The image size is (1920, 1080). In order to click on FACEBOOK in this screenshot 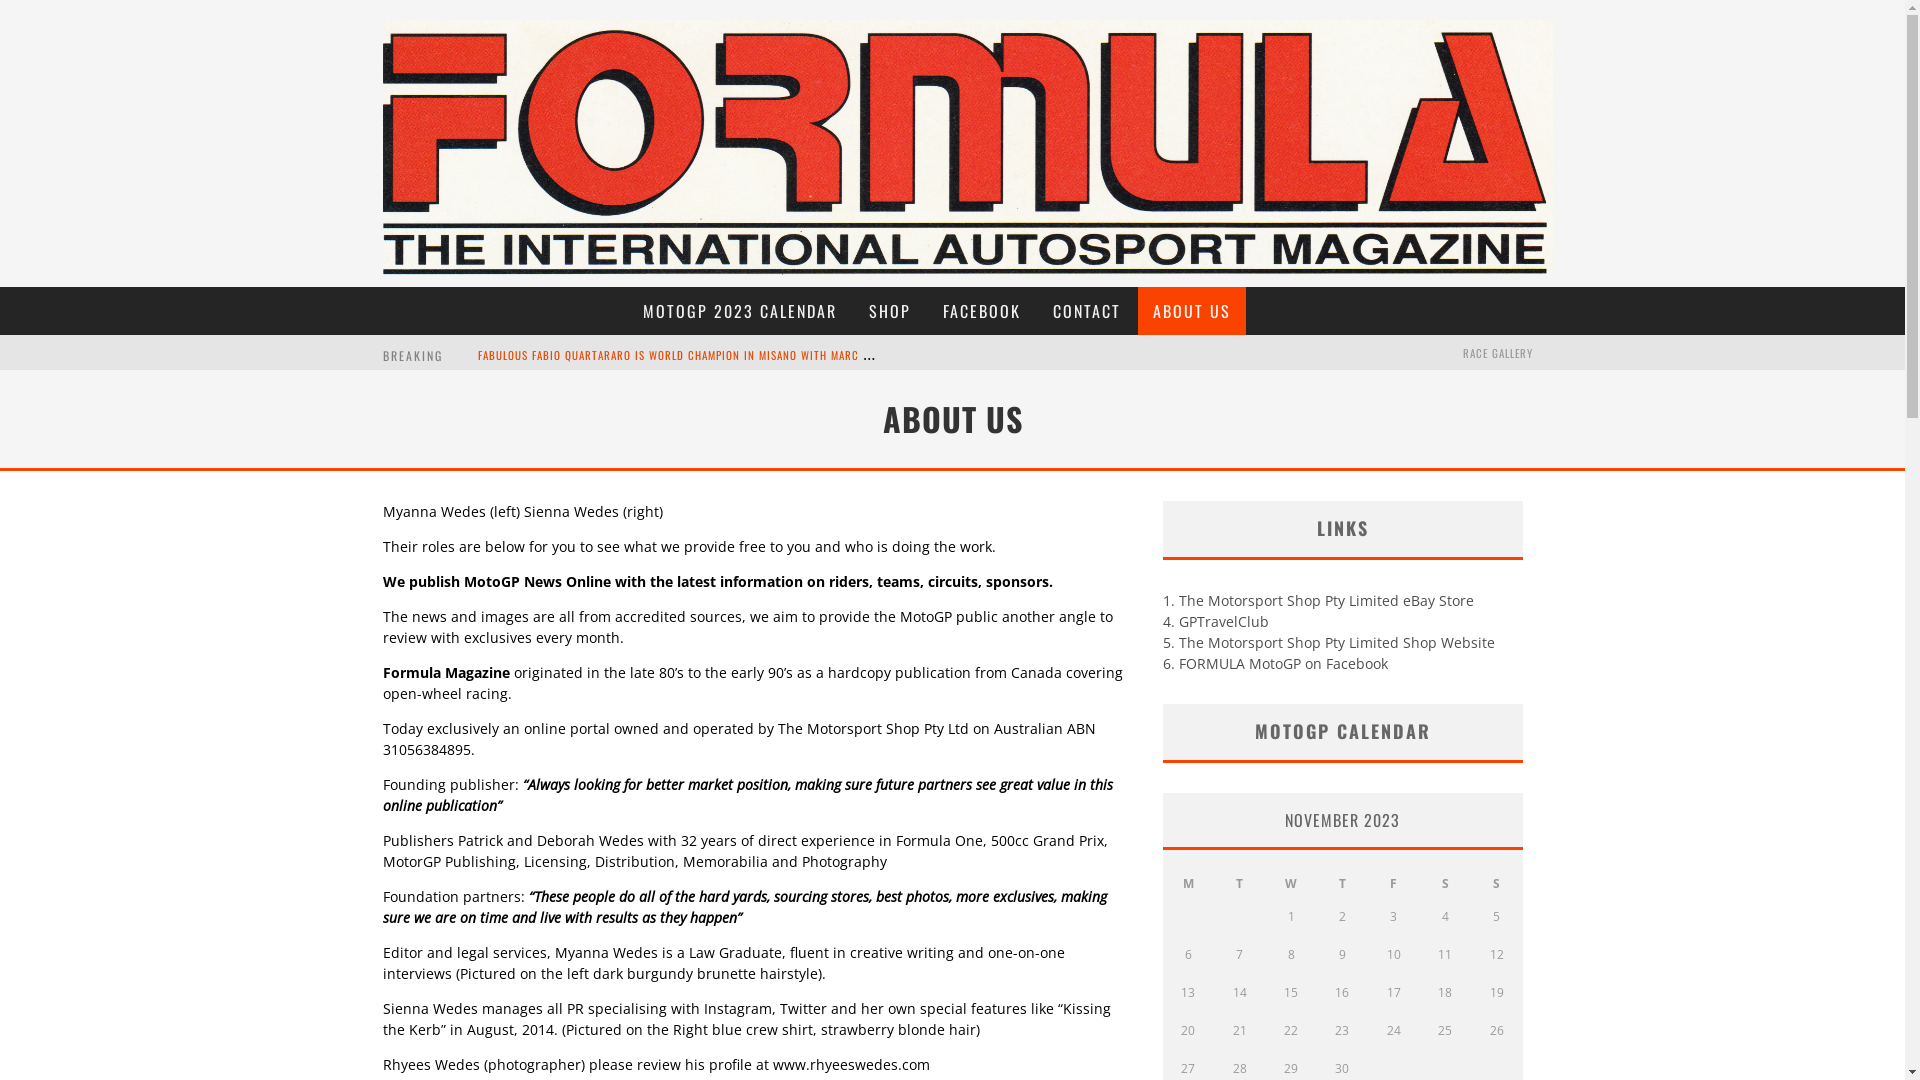, I will do `click(982, 311)`.